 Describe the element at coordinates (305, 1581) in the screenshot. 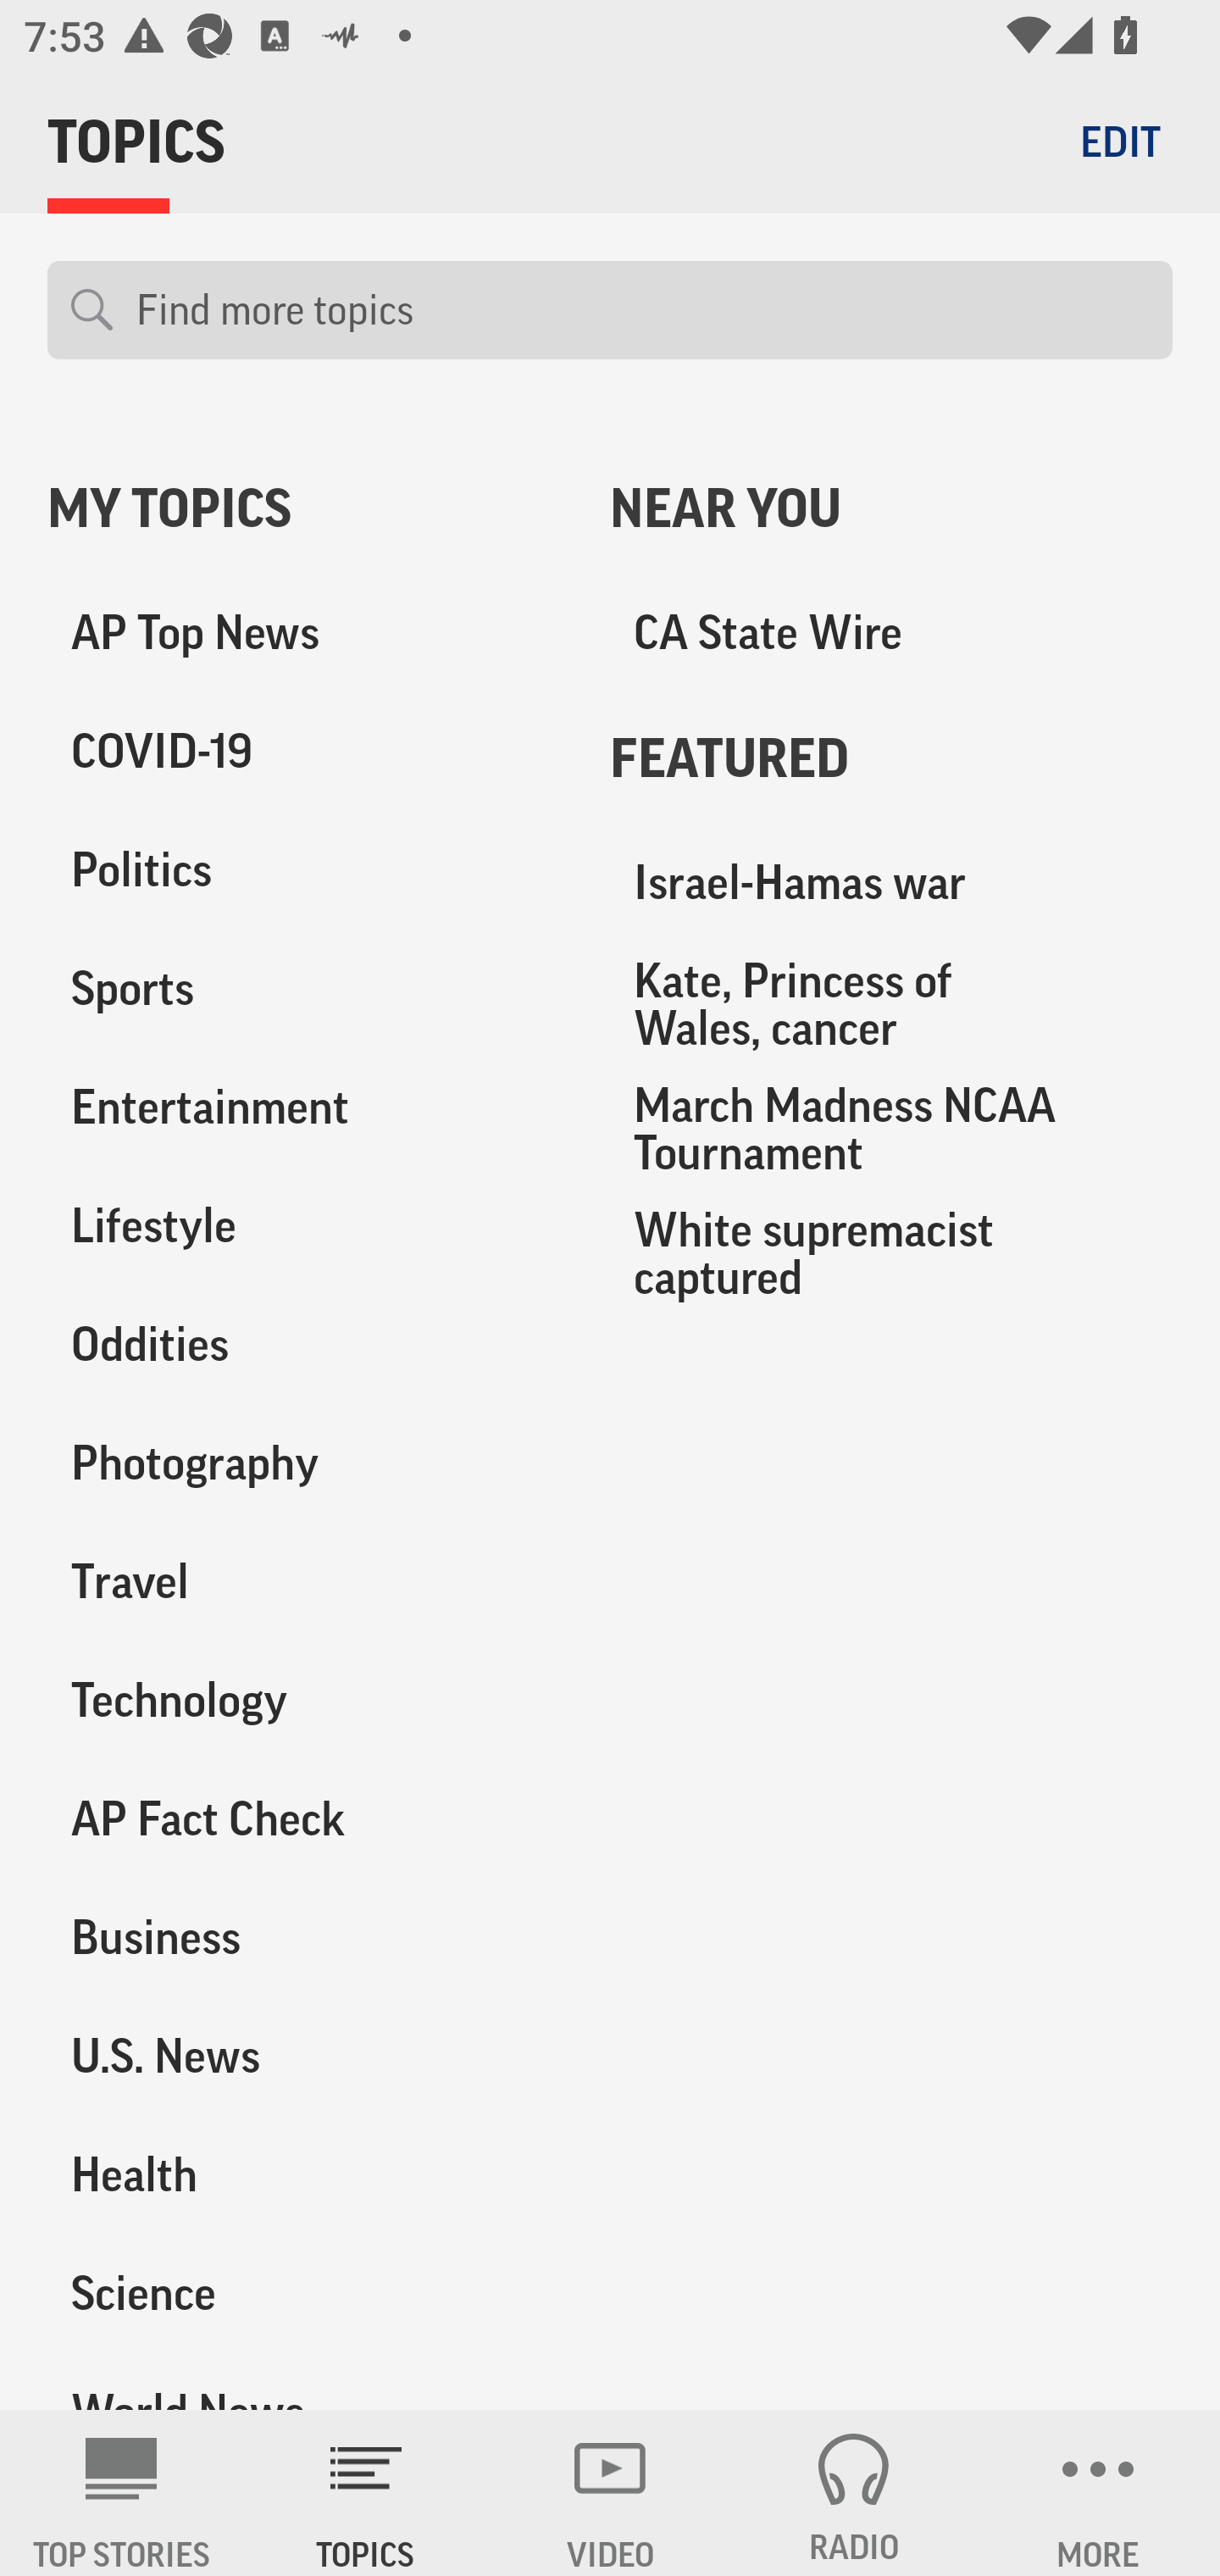

I see `Travel` at that location.